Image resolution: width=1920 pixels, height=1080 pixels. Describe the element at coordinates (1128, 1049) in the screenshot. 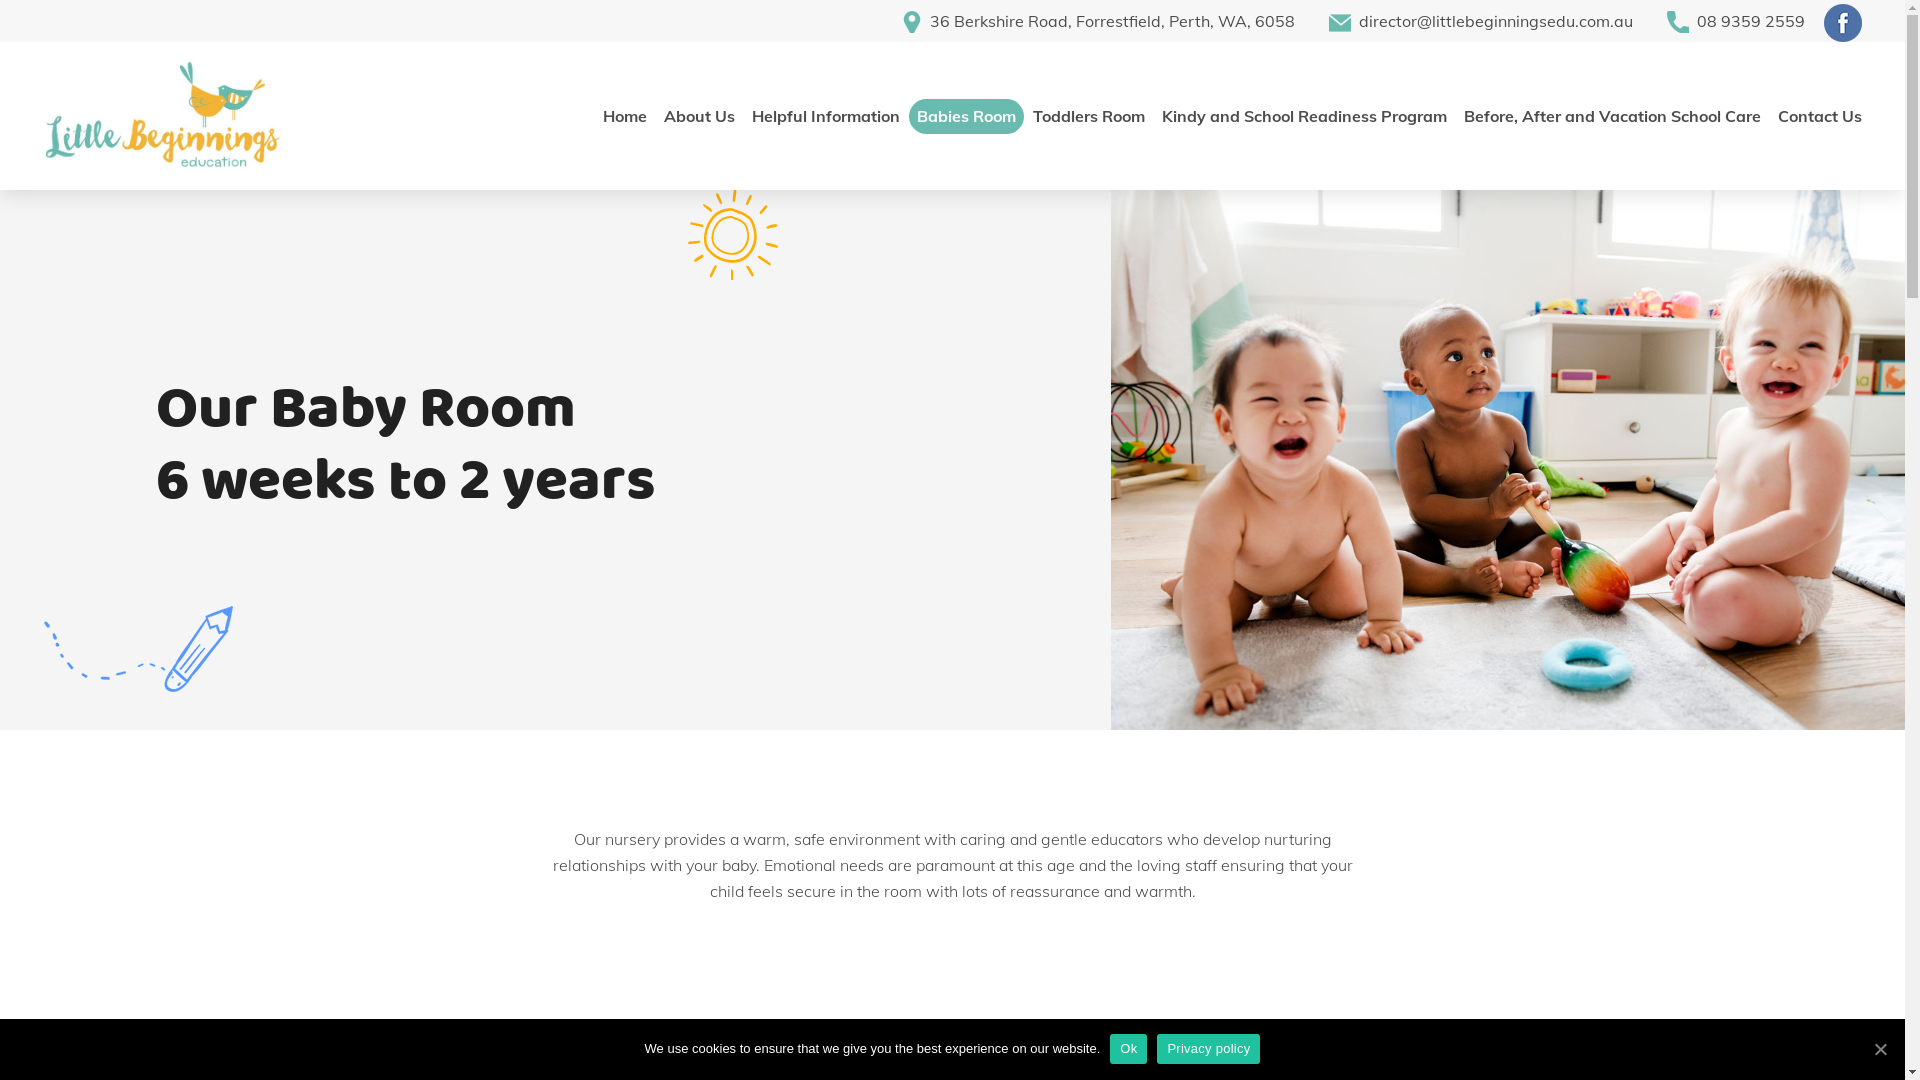

I see `Ok` at that location.